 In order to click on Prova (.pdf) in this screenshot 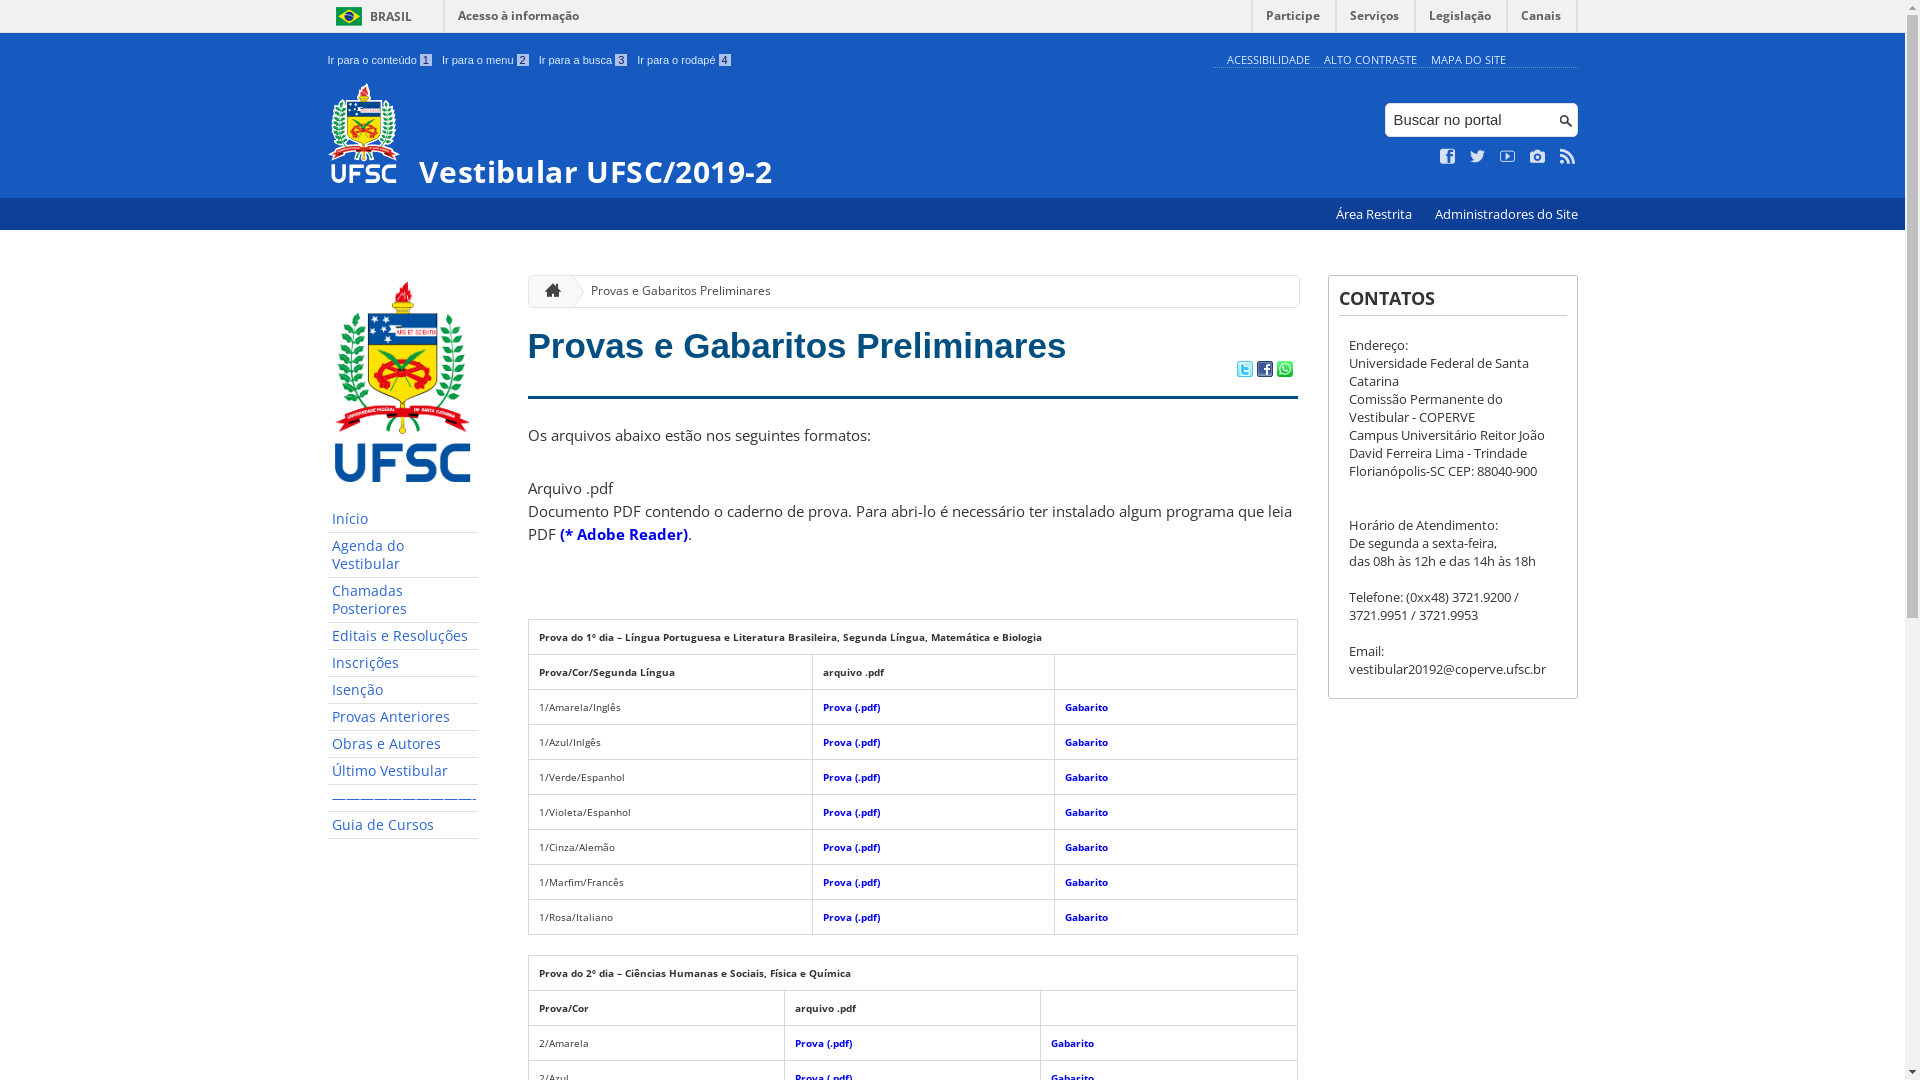, I will do `click(852, 707)`.